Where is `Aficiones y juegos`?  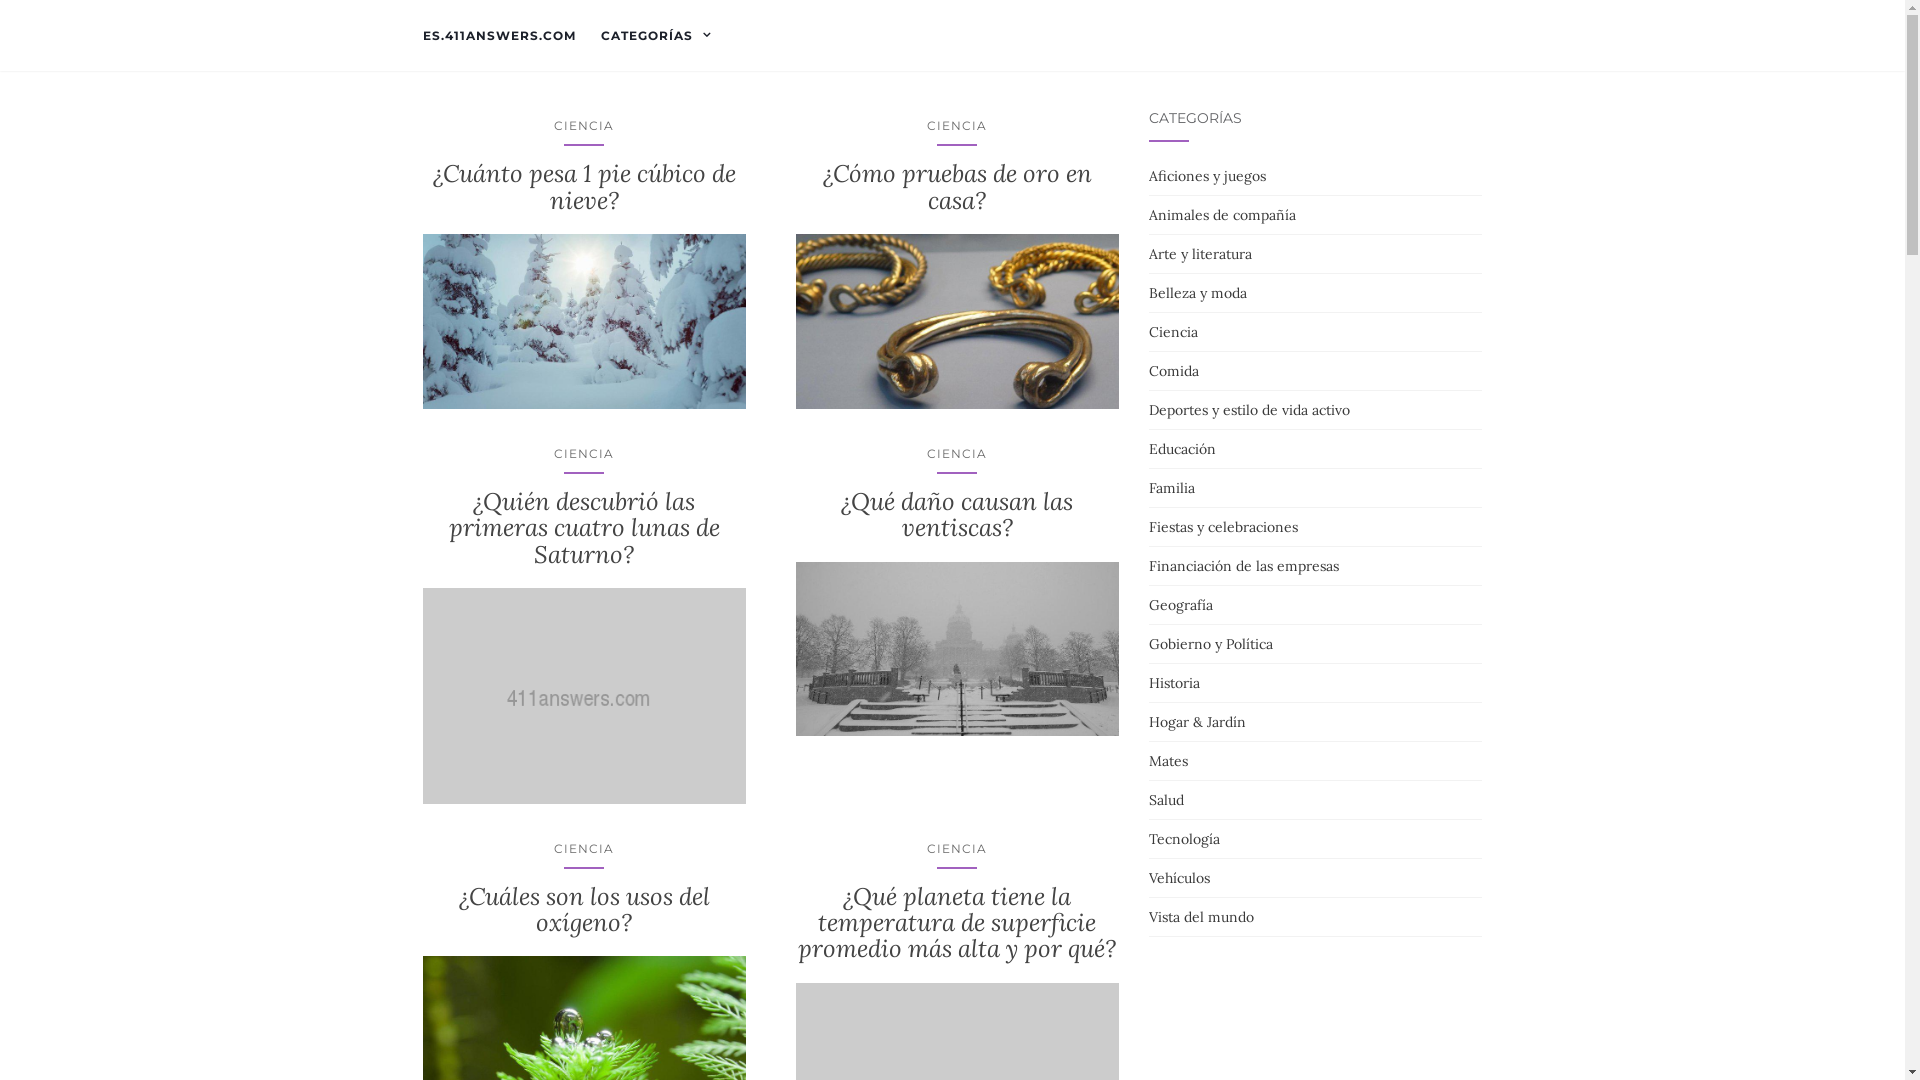 Aficiones y juegos is located at coordinates (1208, 176).